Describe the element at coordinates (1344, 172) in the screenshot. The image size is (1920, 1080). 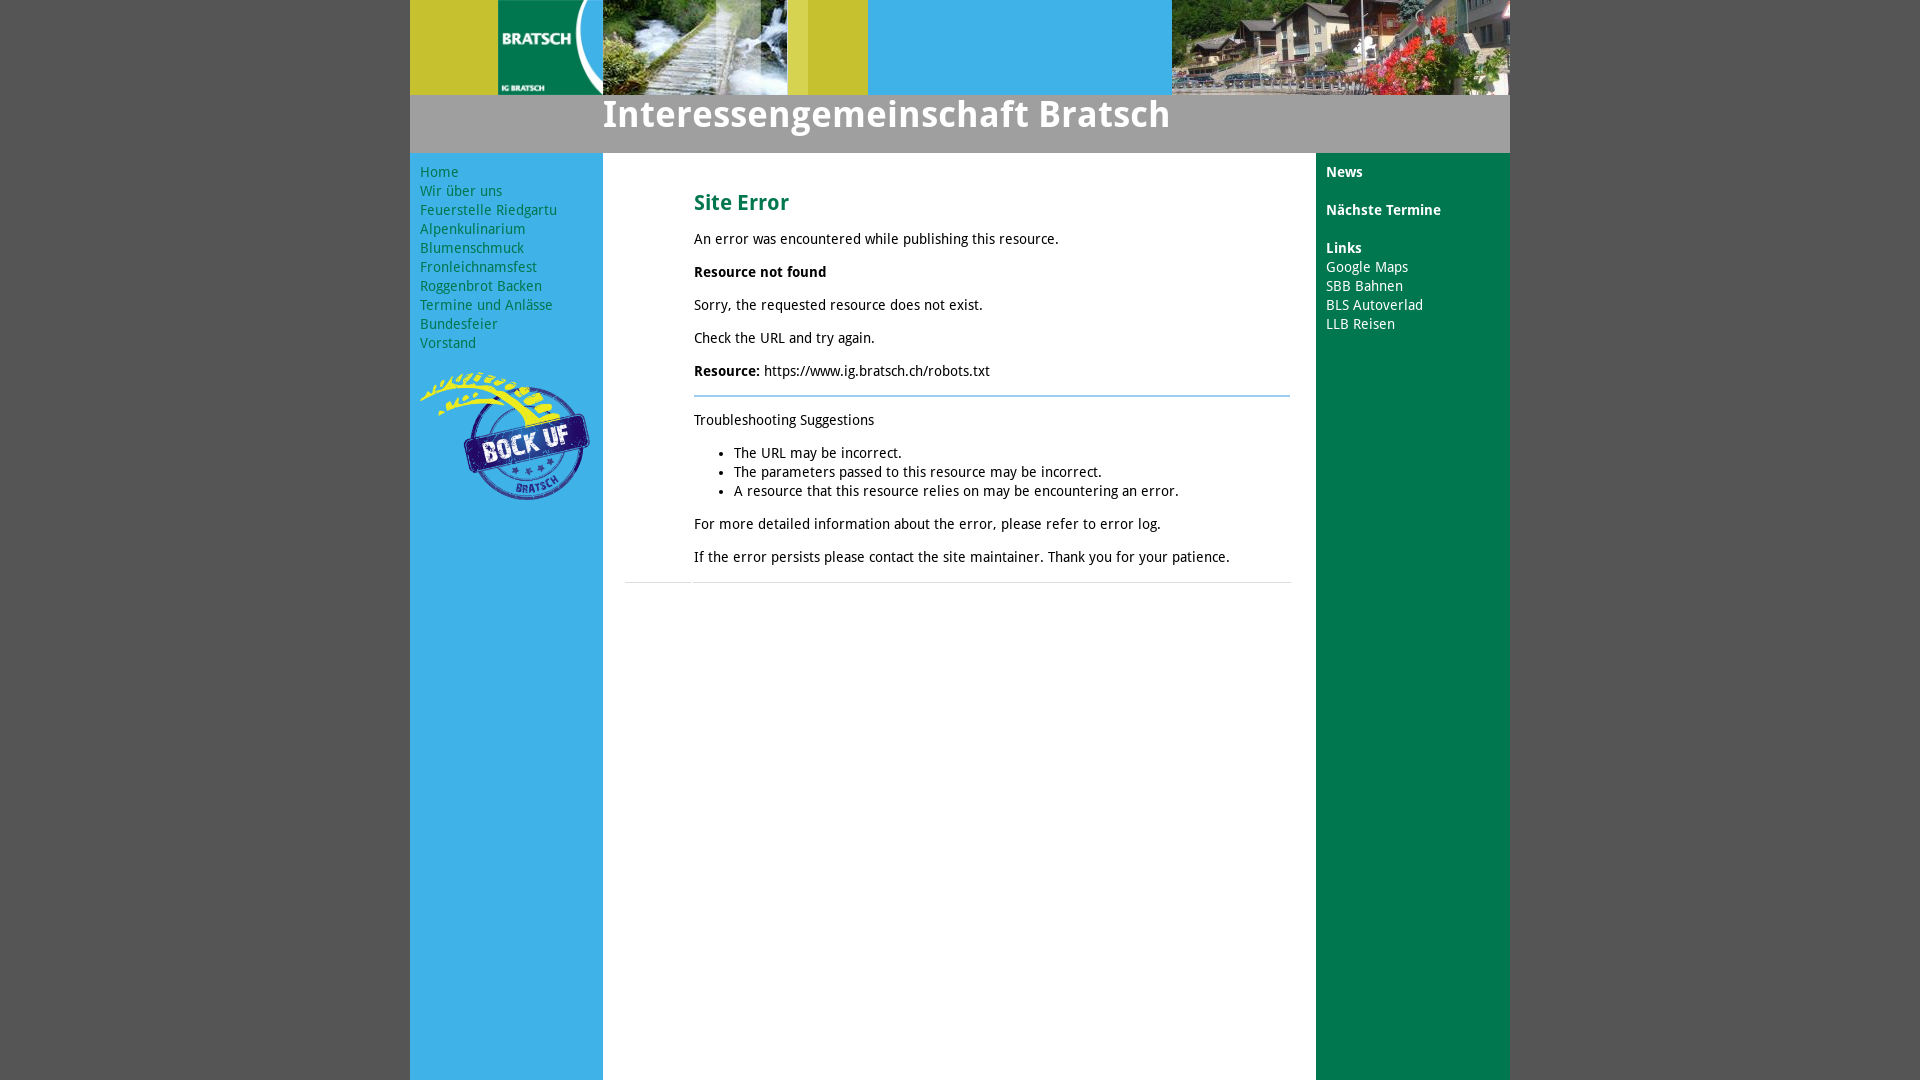
I see `News` at that location.